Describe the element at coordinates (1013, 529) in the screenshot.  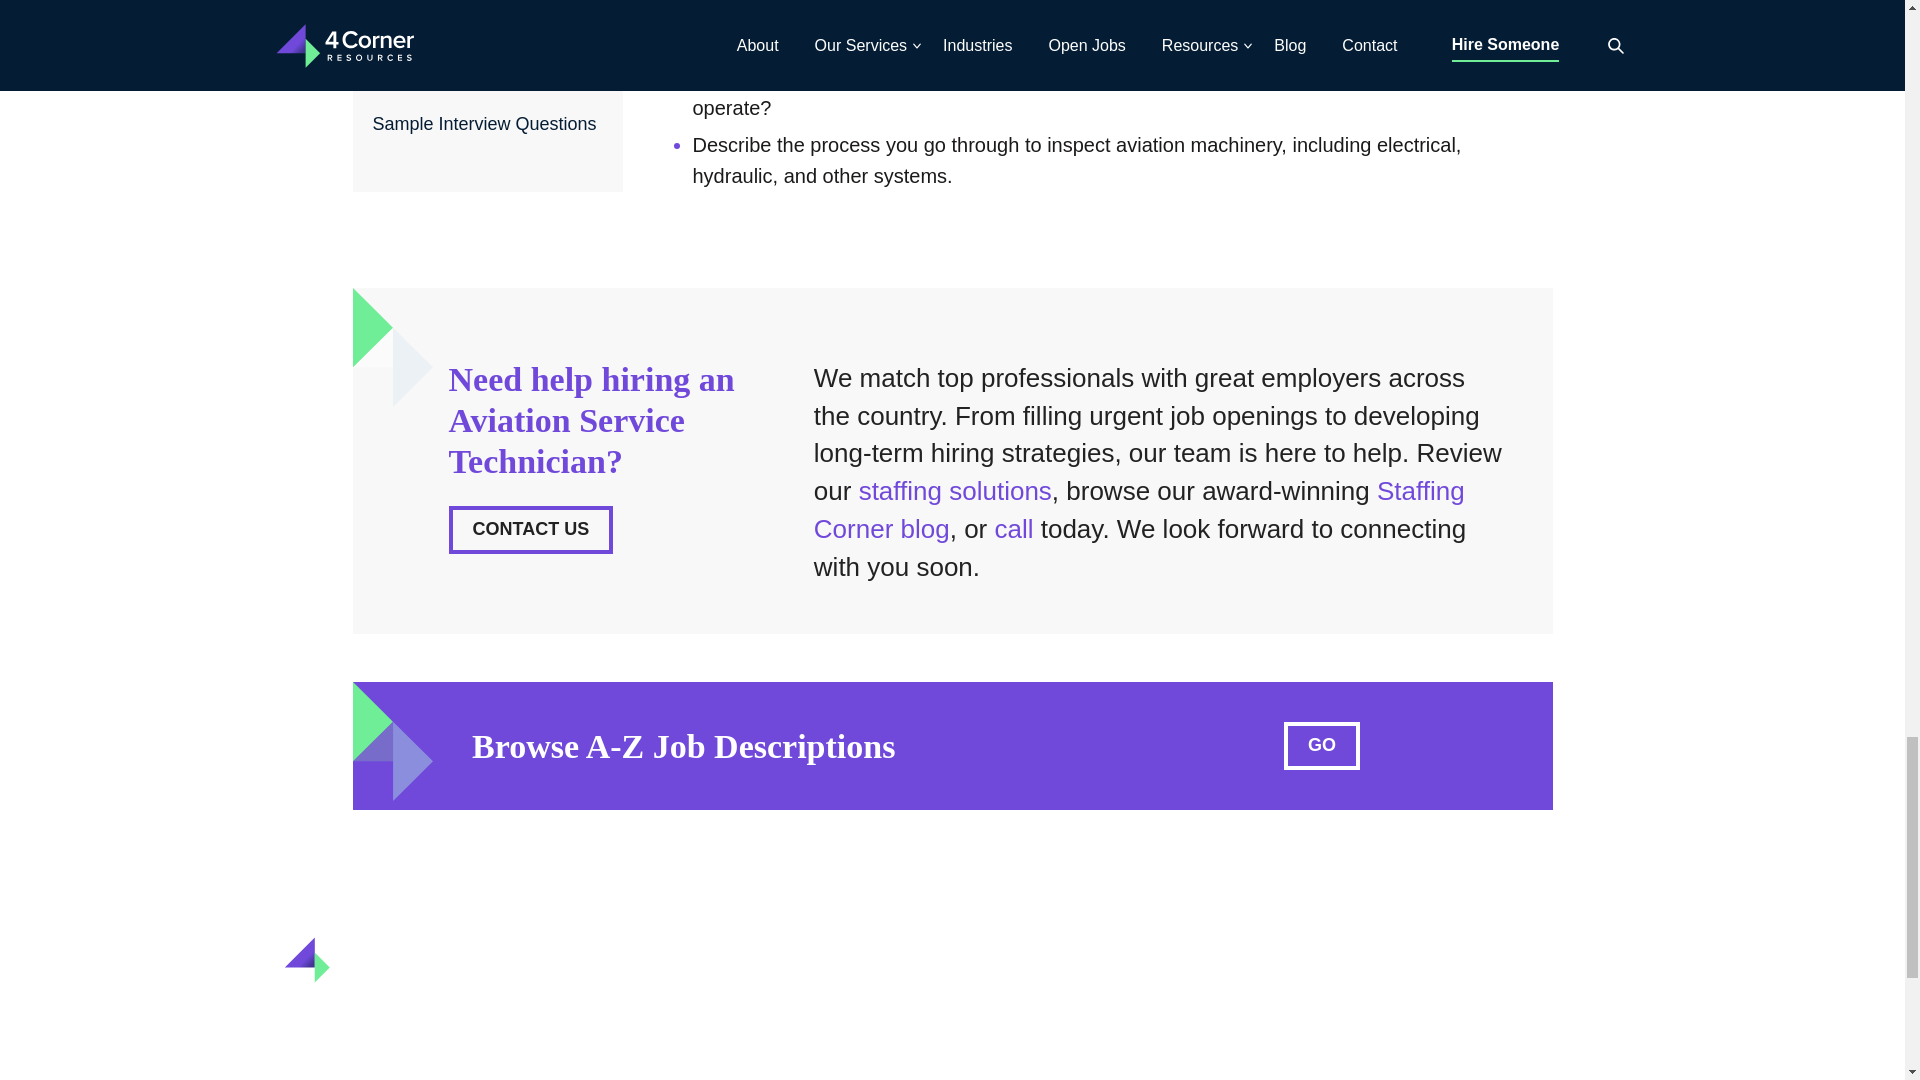
I see `call` at that location.